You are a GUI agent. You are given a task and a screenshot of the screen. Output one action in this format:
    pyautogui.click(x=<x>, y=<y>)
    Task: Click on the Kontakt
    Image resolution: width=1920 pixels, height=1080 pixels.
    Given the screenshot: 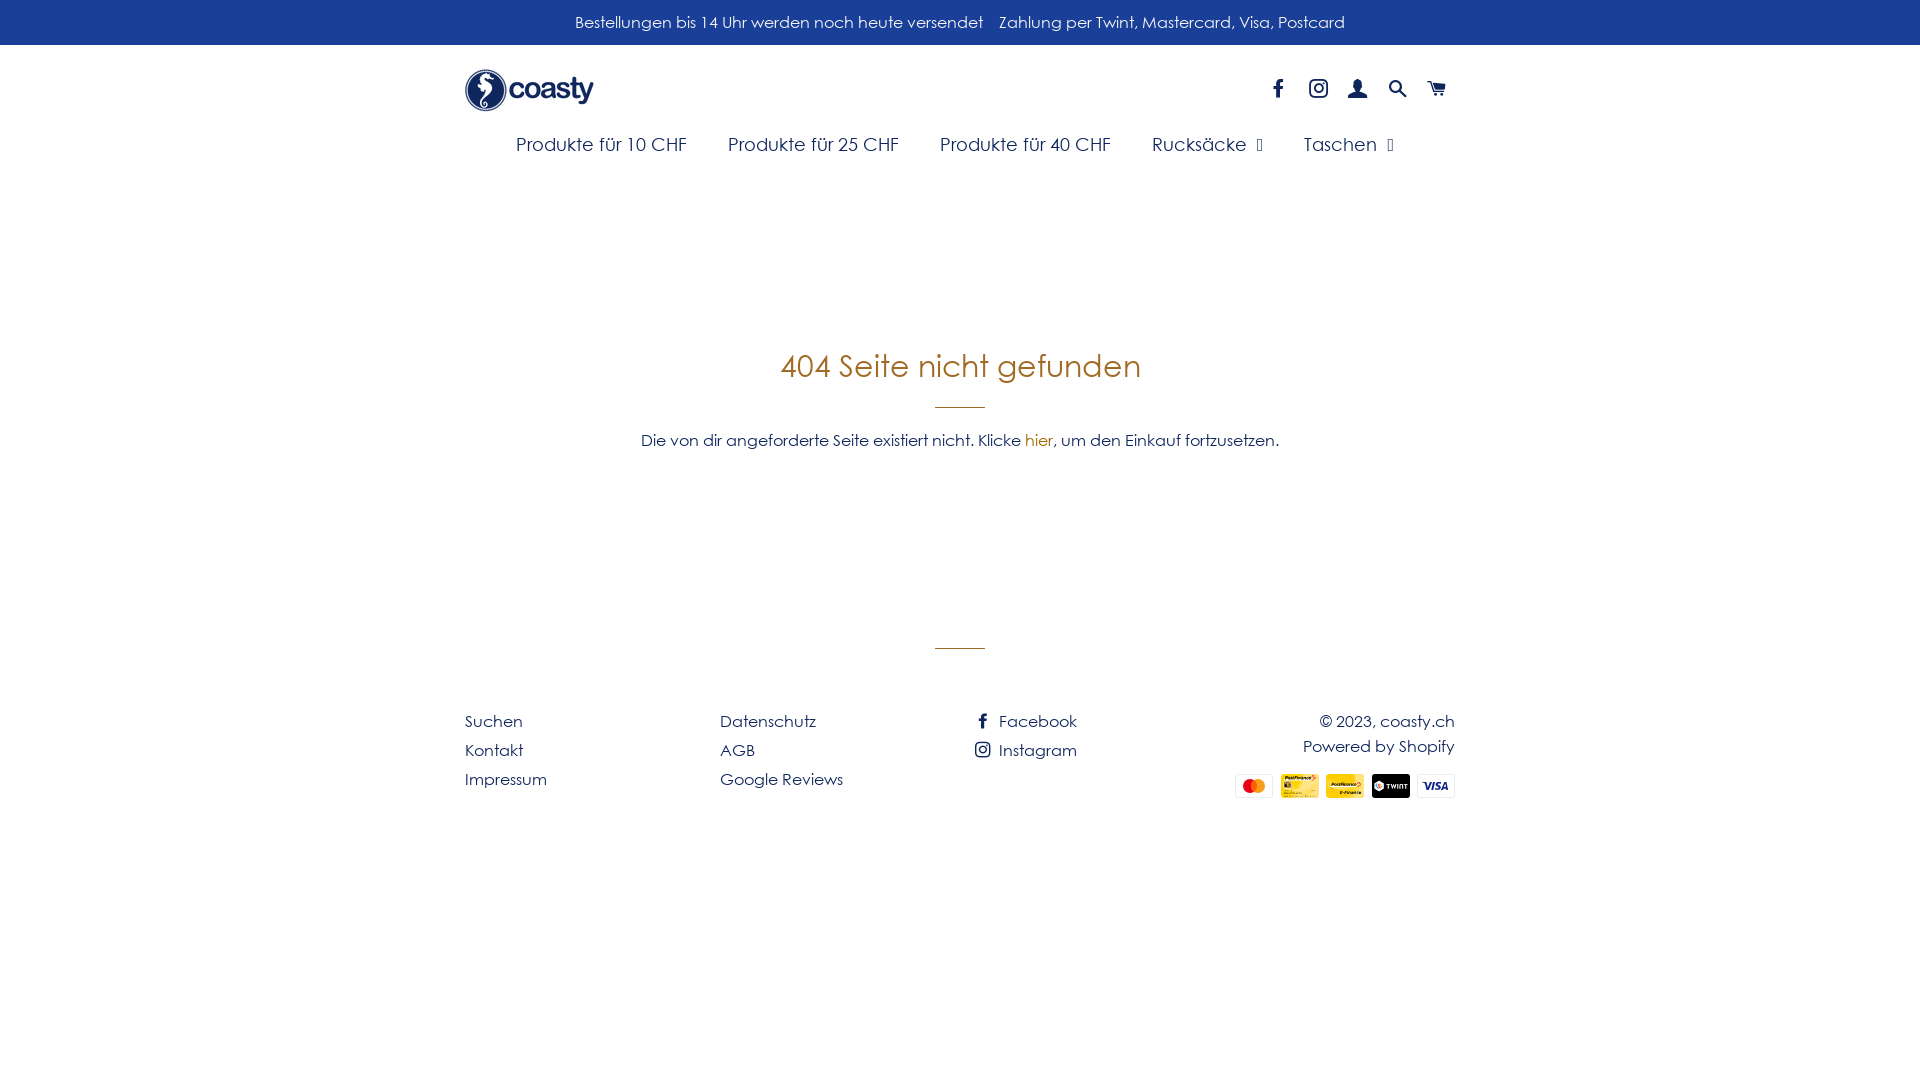 What is the action you would take?
    pyautogui.click(x=494, y=750)
    